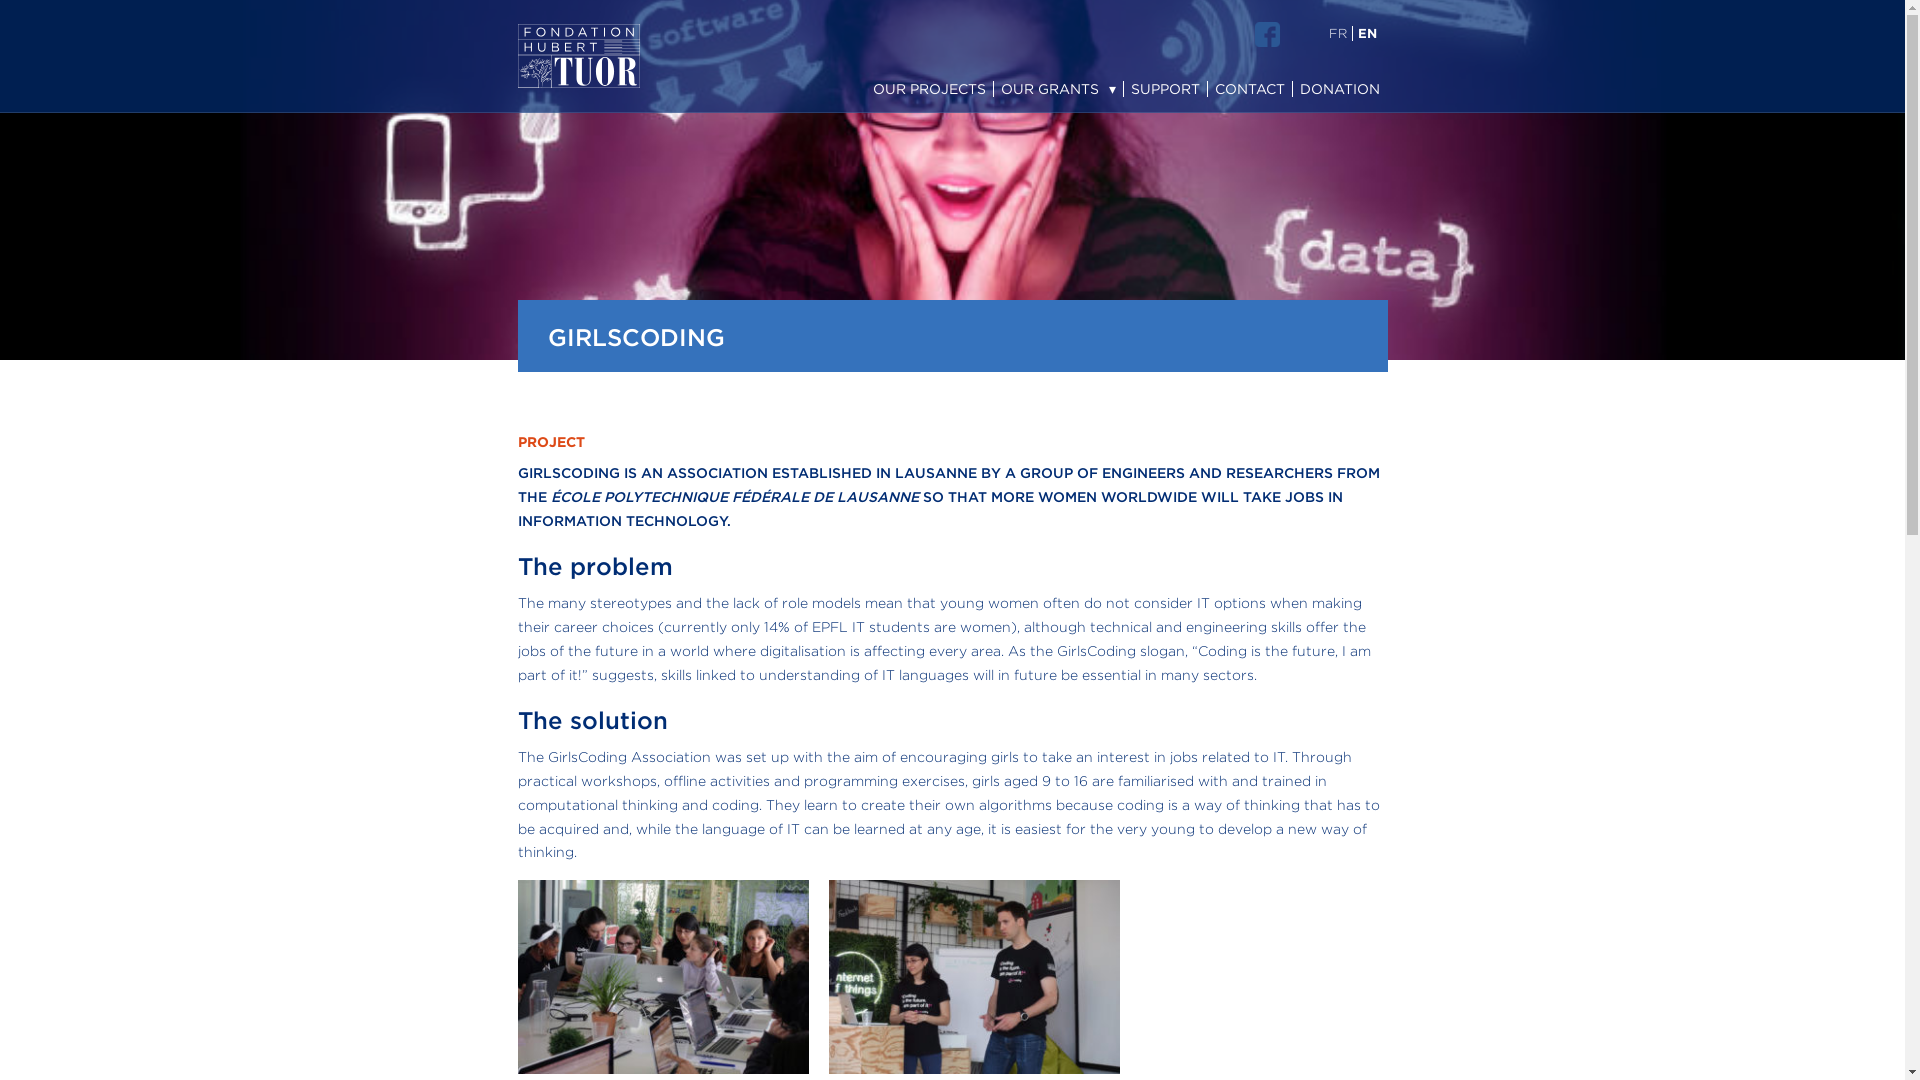 The width and height of the screenshot is (1920, 1080). Describe the element at coordinates (928, 89) in the screenshot. I see `OUR PROJECTS` at that location.